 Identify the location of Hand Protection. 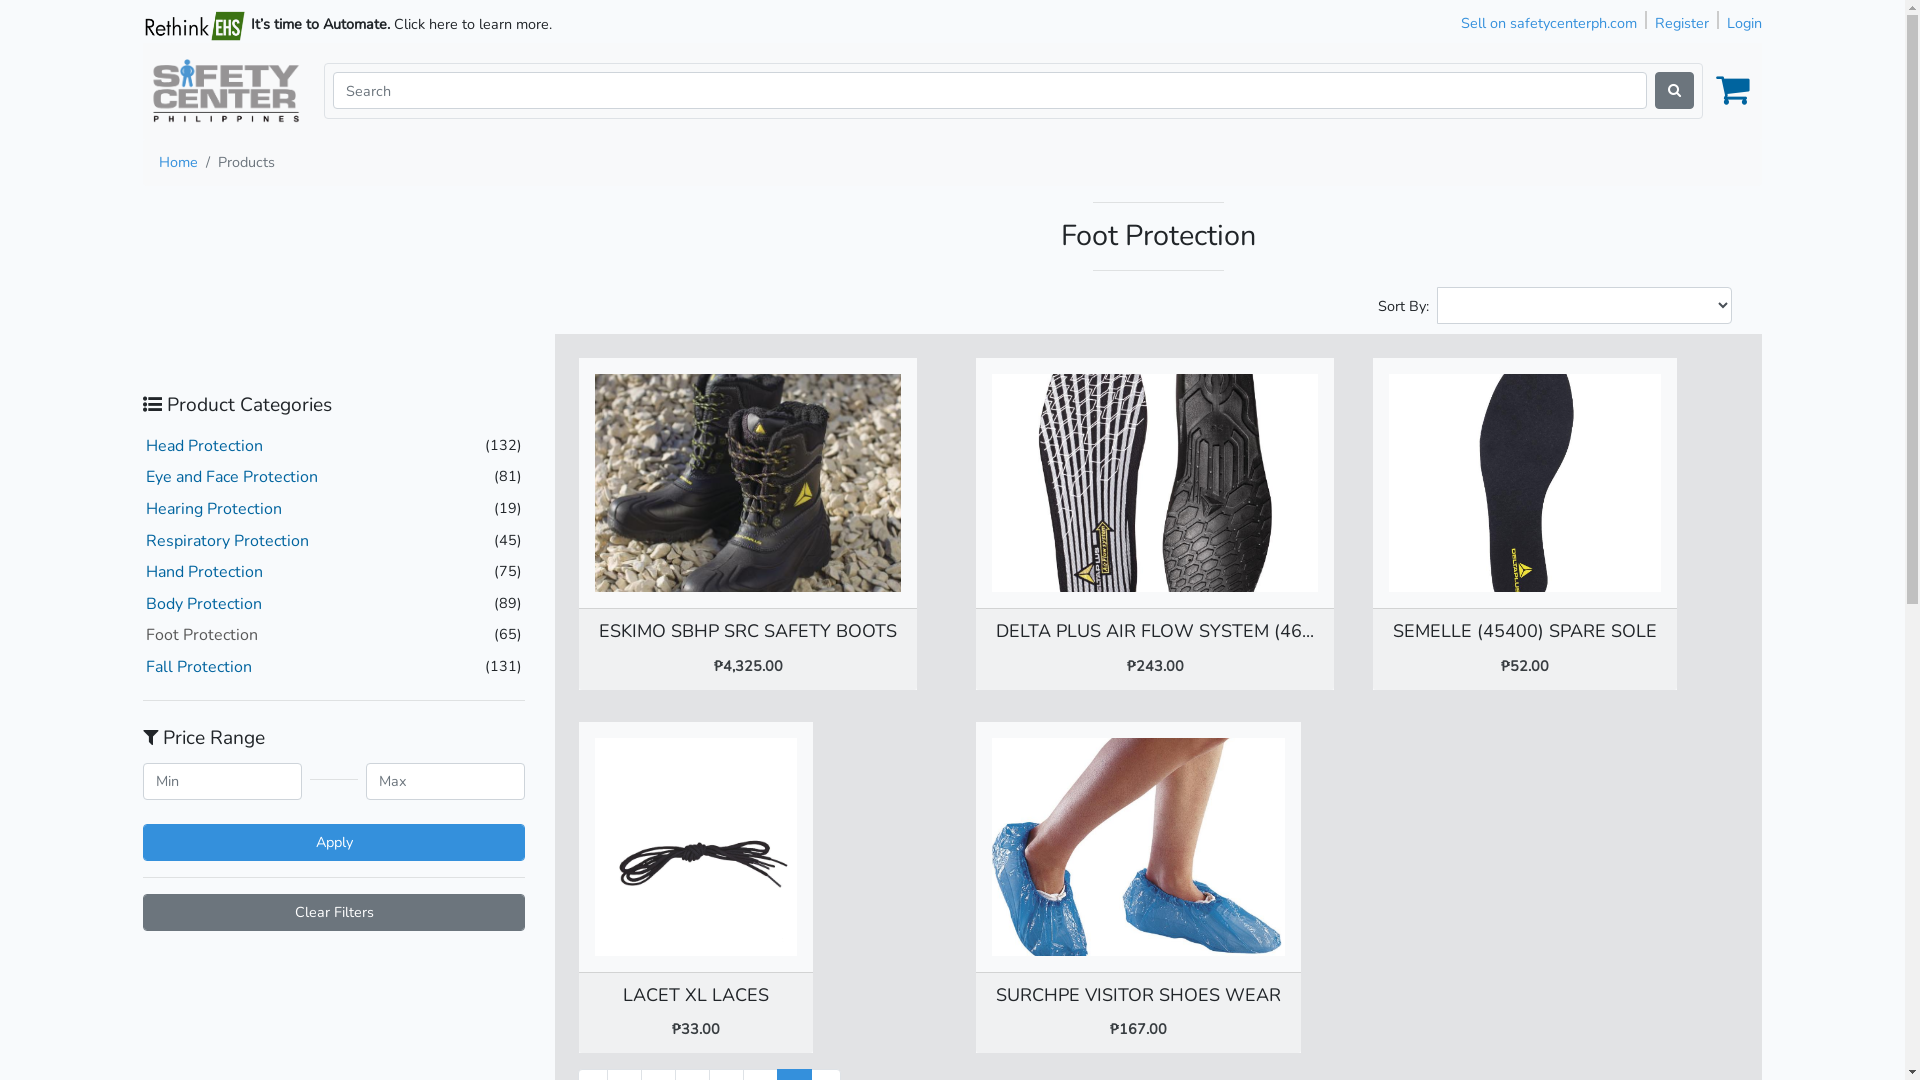
(204, 572).